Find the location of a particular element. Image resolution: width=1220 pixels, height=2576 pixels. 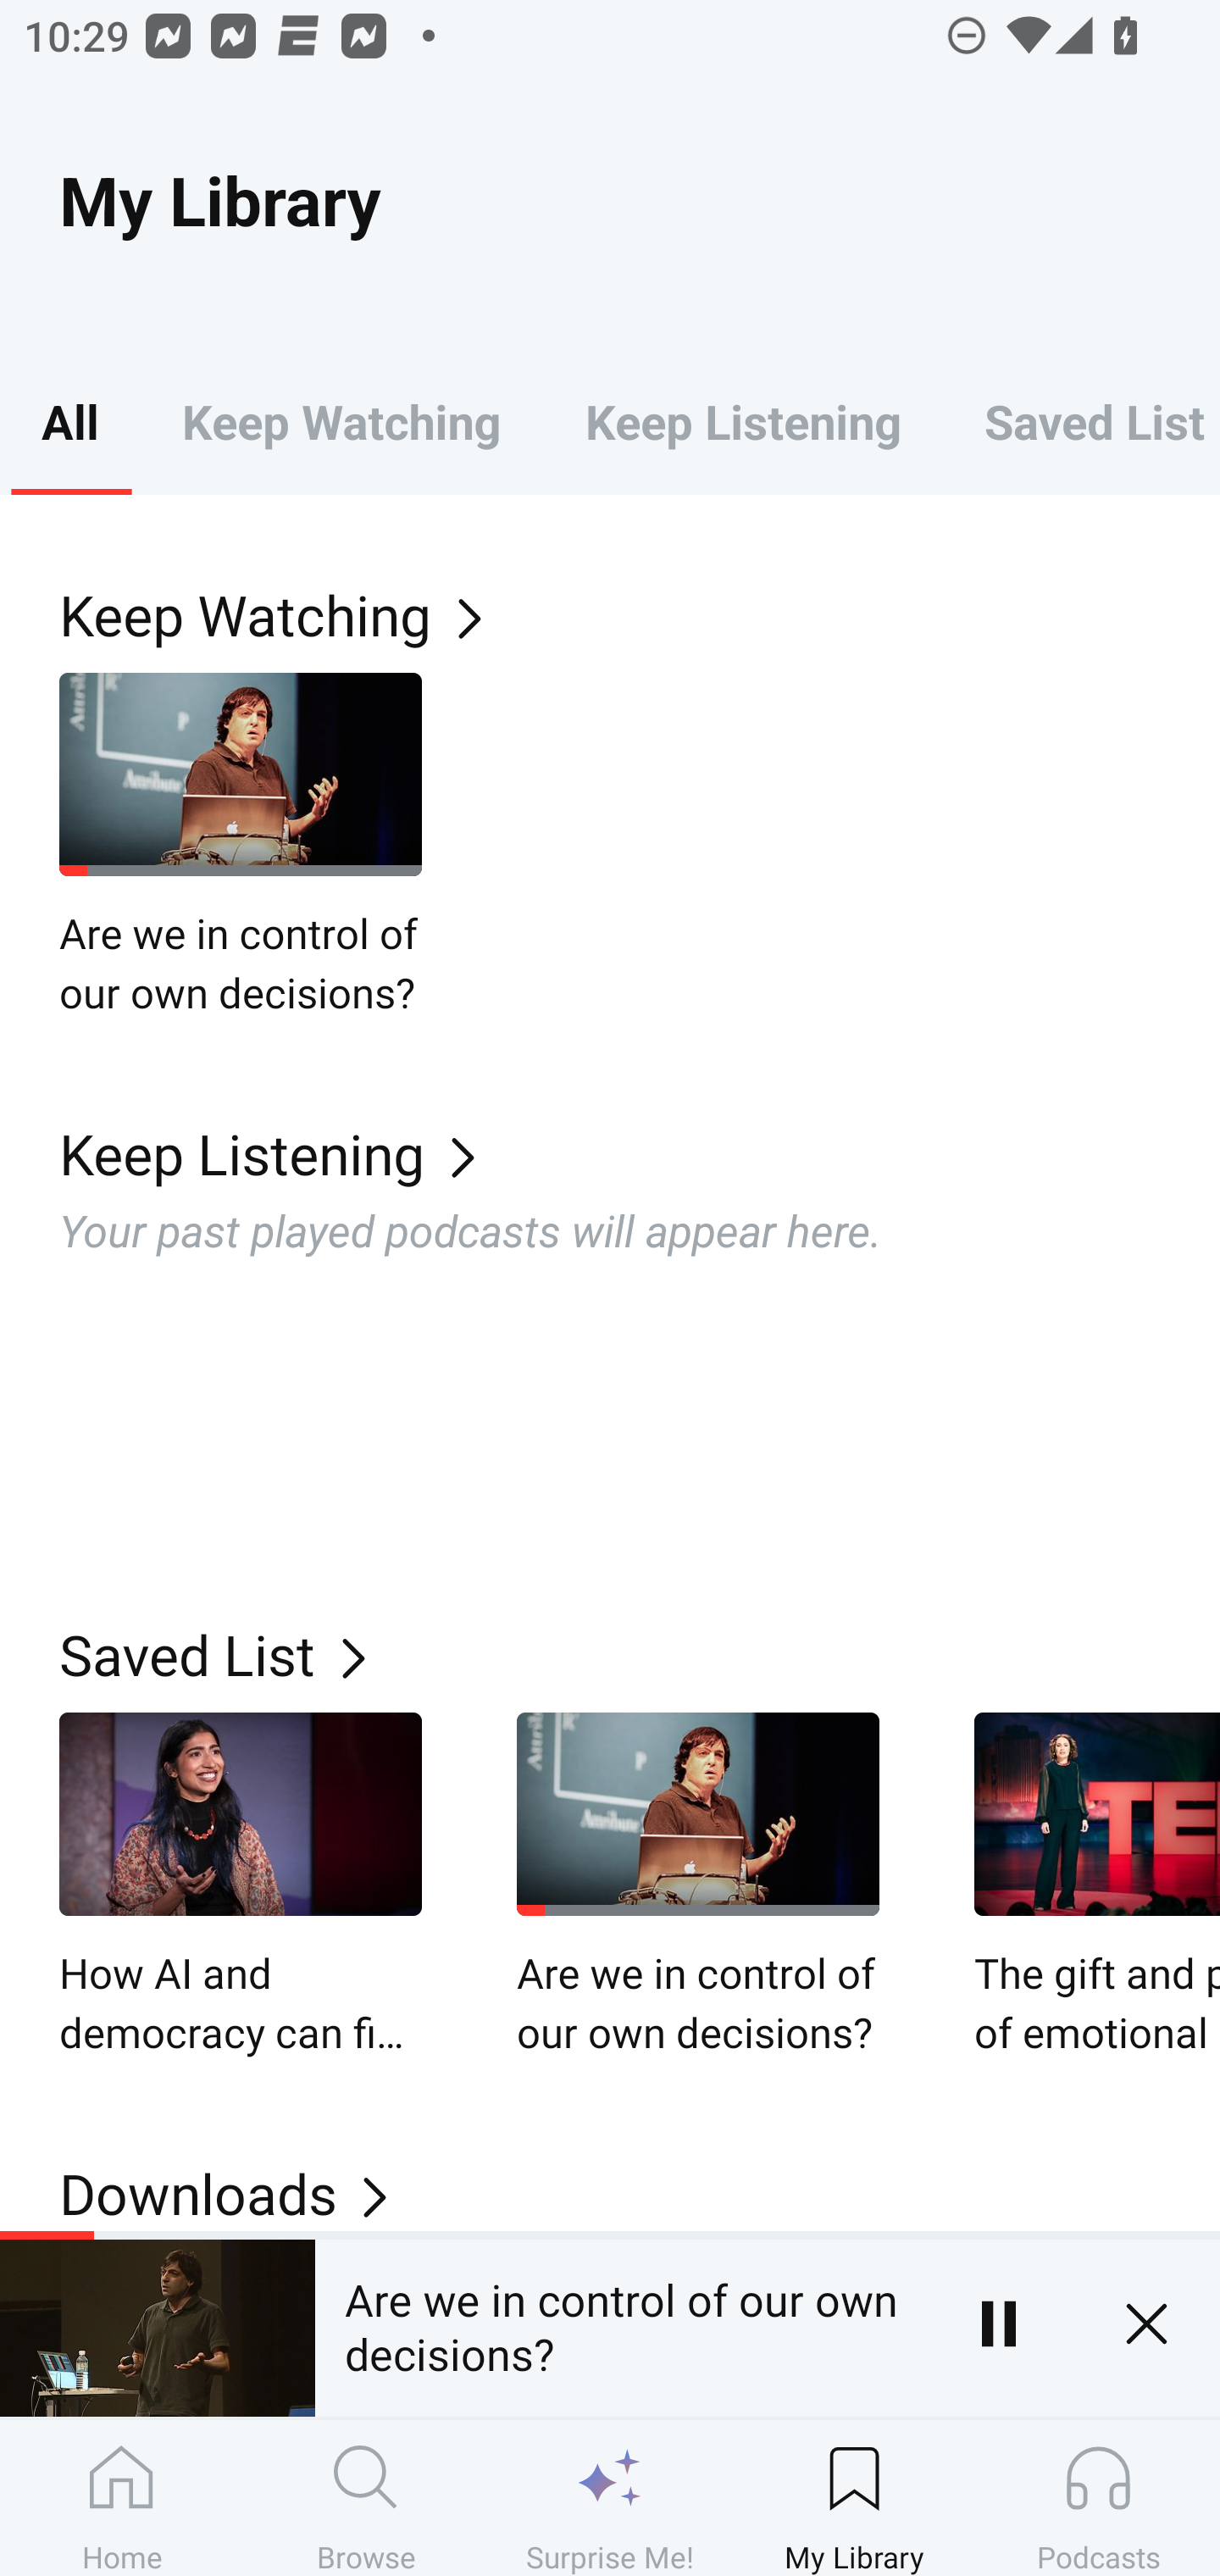

Keep Listening is located at coordinates (640, 1154).